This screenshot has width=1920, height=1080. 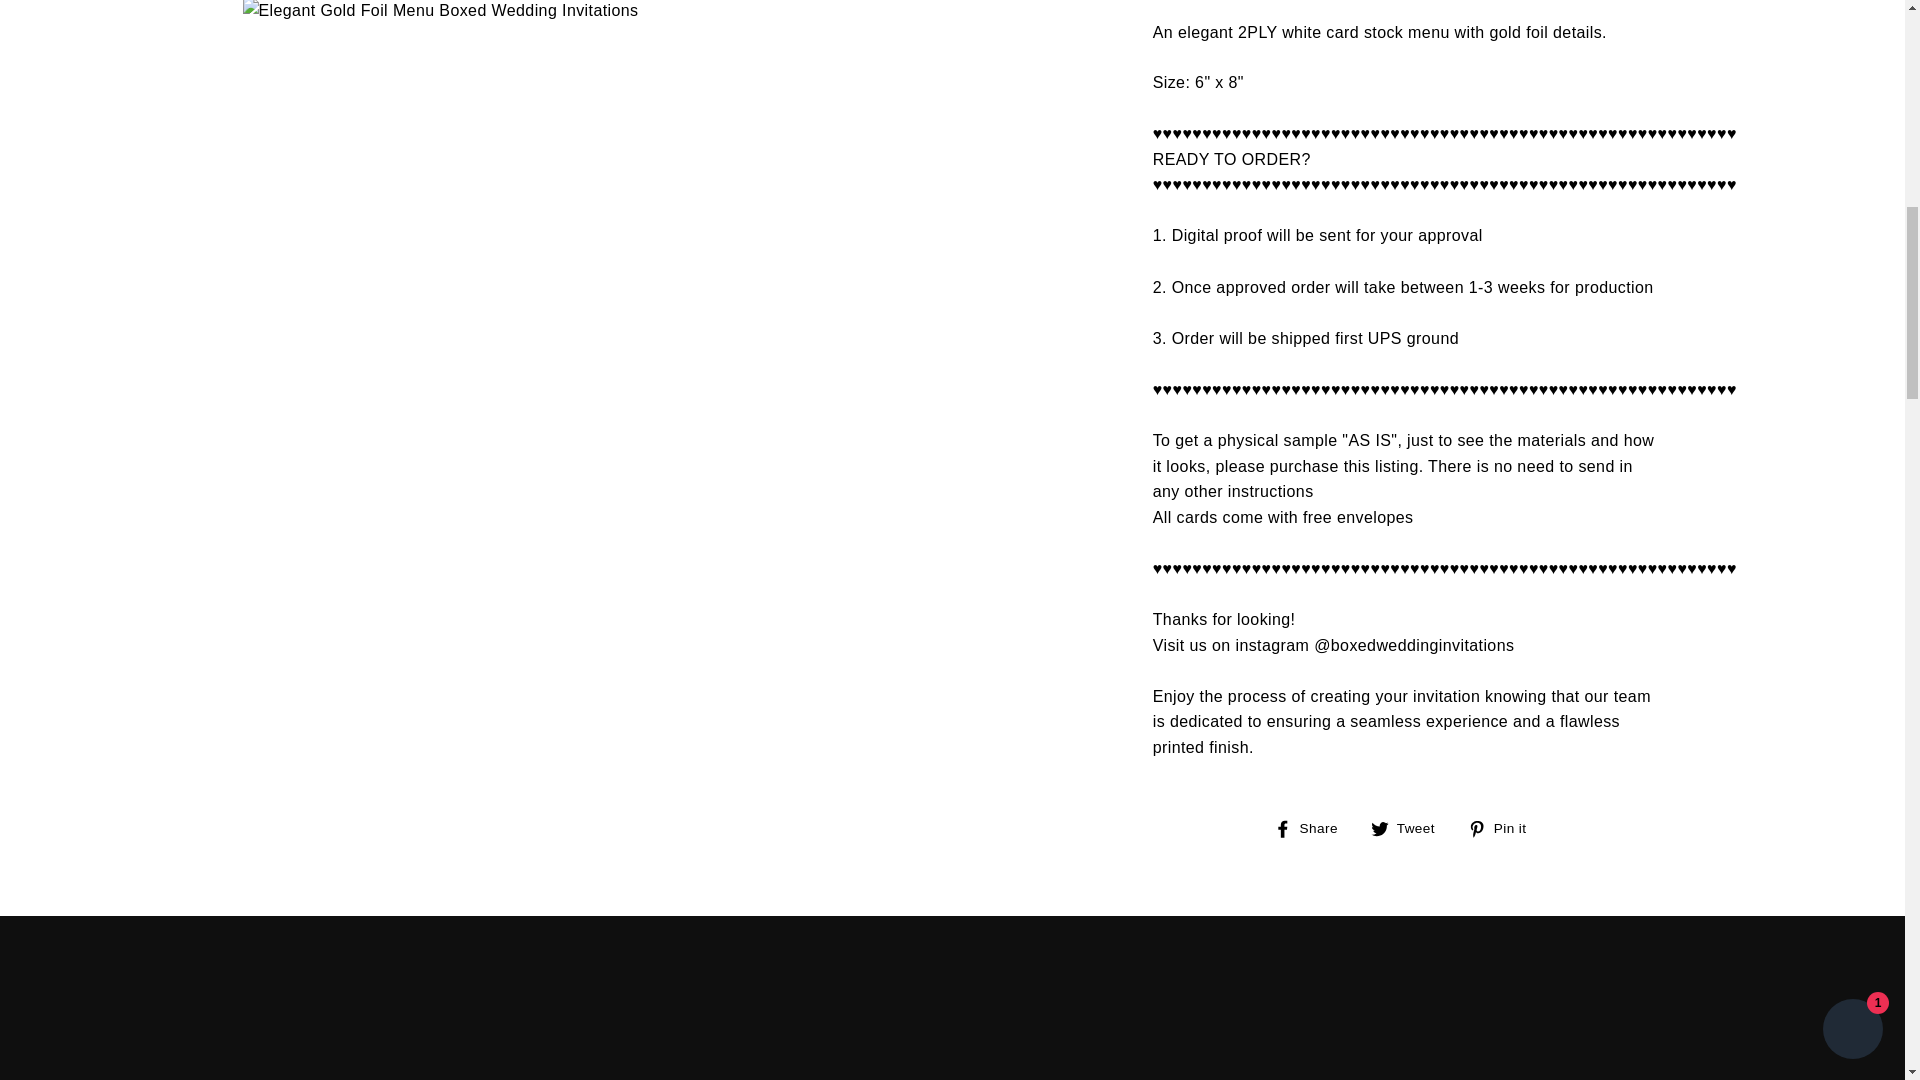 What do you see at coordinates (1504, 828) in the screenshot?
I see `Share on Facebook` at bounding box center [1504, 828].